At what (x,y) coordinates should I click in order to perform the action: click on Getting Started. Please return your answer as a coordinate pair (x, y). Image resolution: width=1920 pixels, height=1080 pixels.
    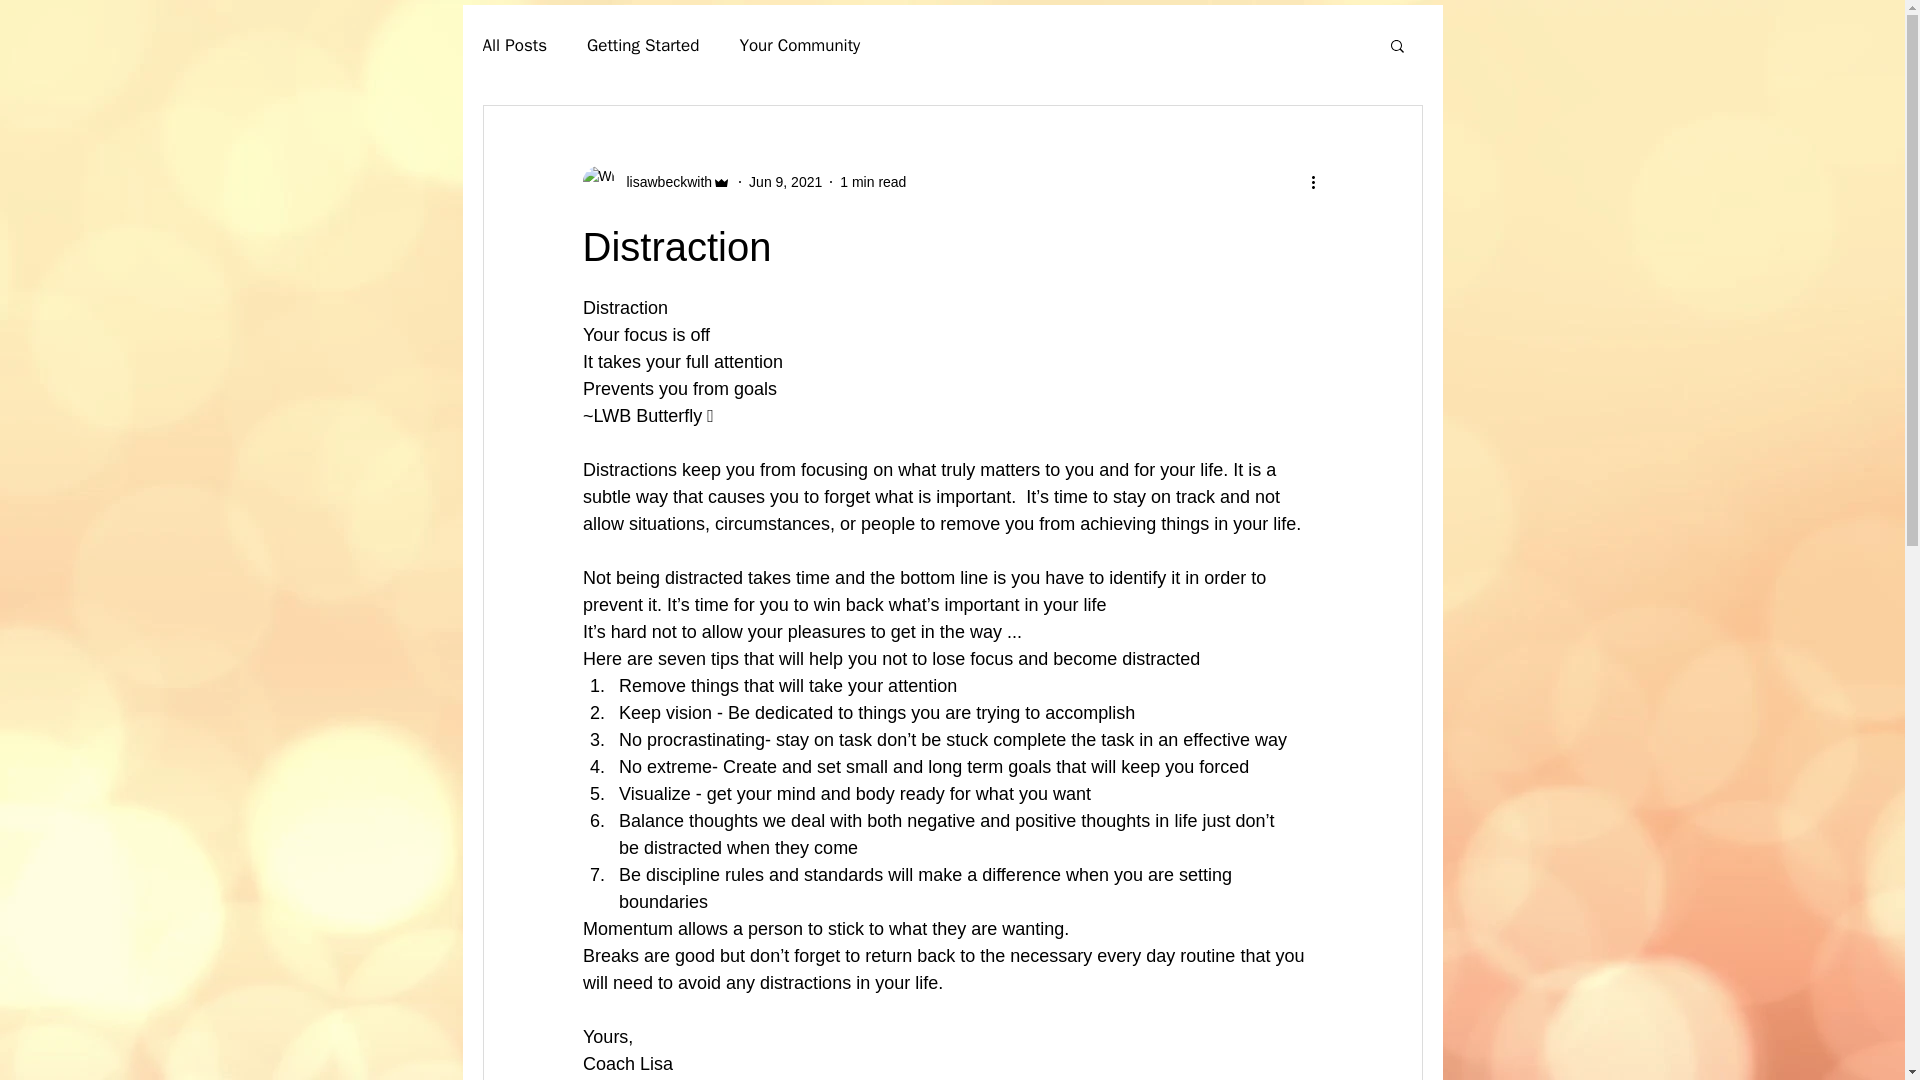
    Looking at the image, I should click on (642, 45).